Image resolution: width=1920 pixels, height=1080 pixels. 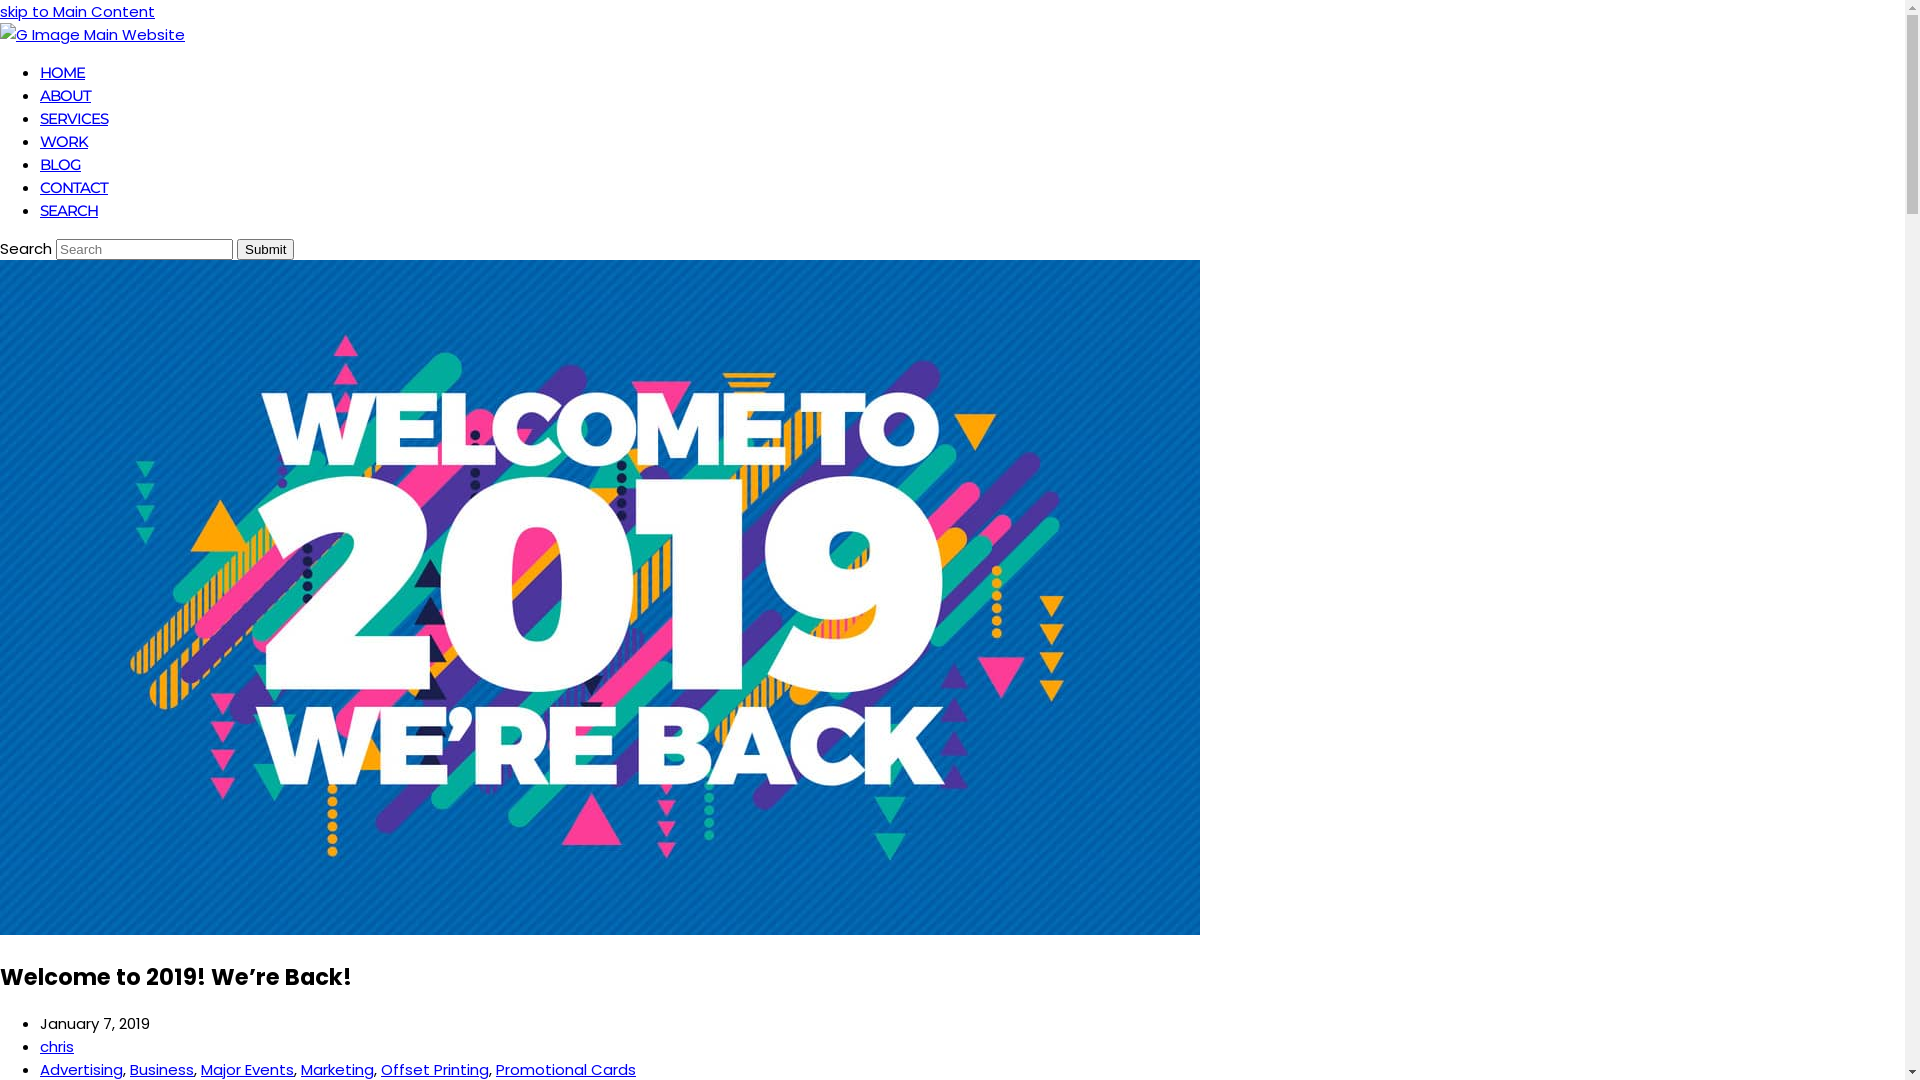 I want to click on SEARCH, so click(x=69, y=210).